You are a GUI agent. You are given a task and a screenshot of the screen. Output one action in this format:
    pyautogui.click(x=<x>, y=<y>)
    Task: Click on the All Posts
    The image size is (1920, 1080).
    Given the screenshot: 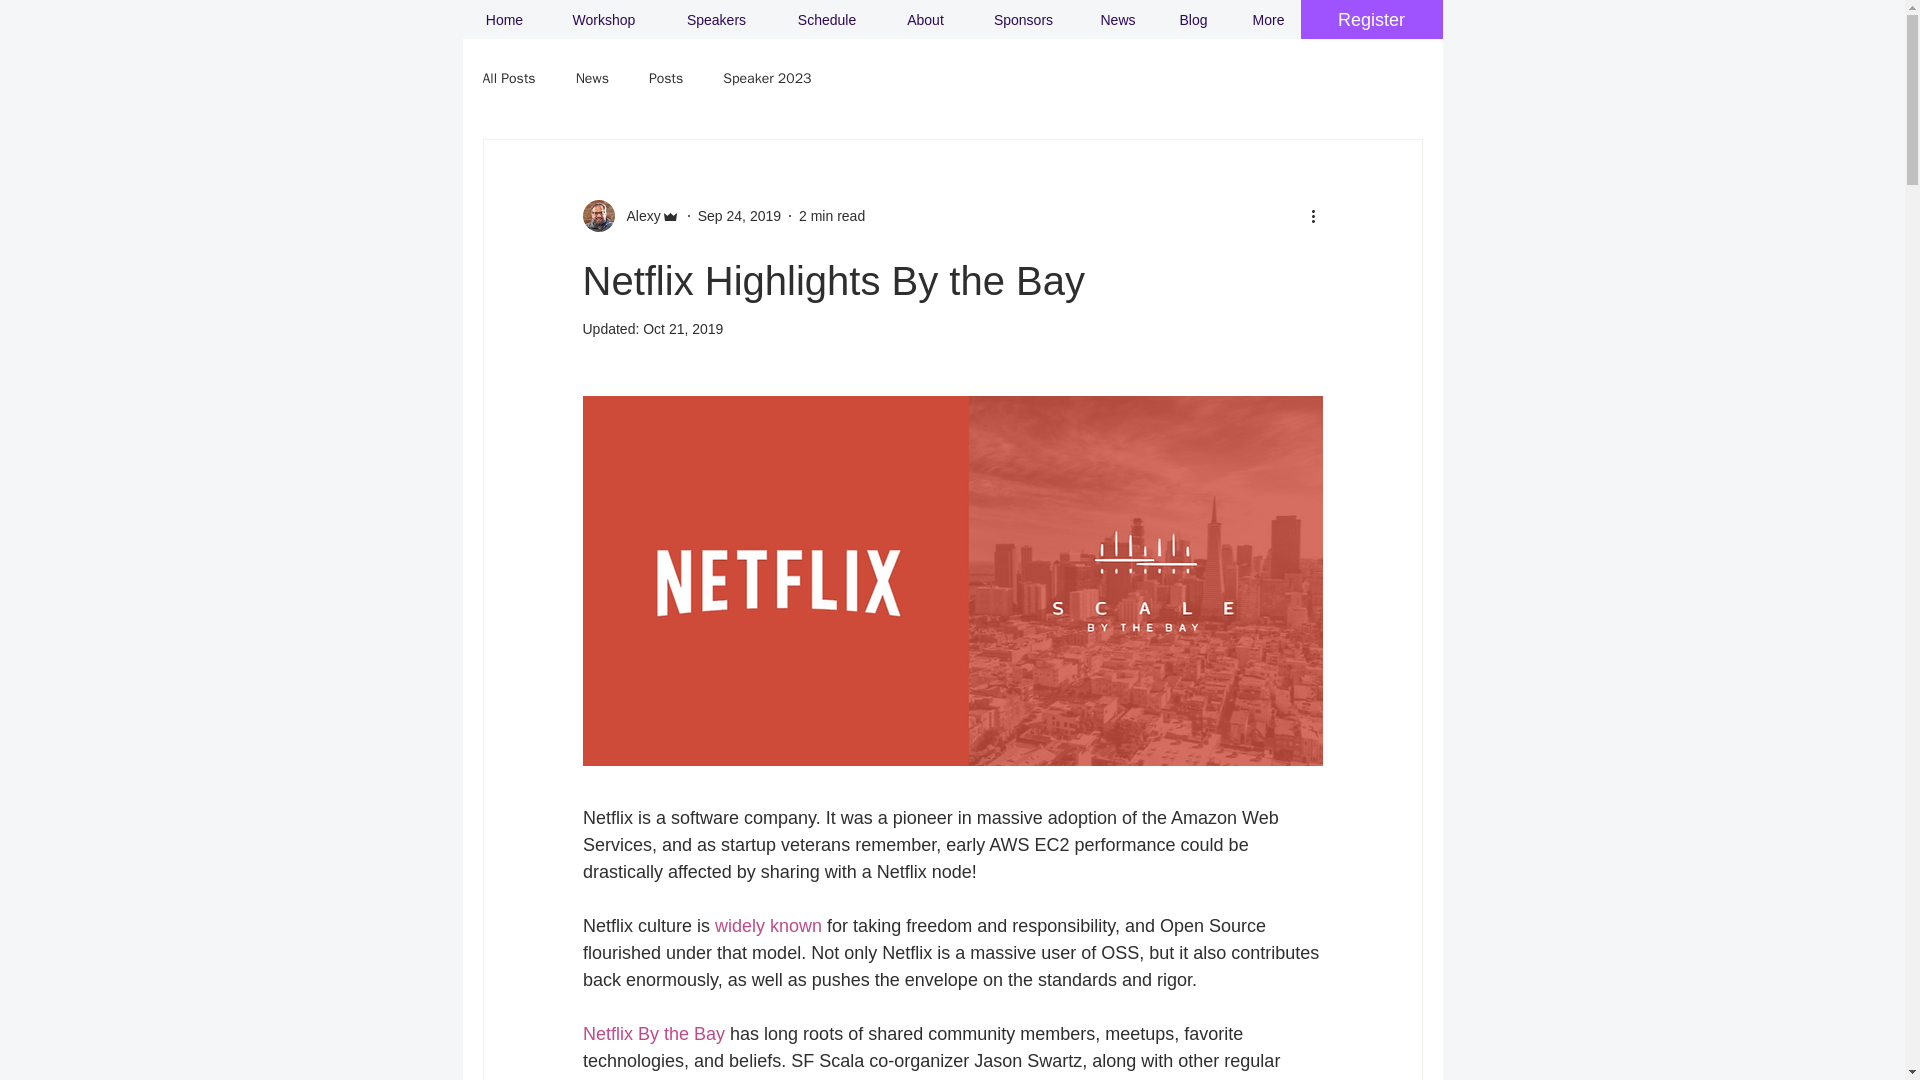 What is the action you would take?
    pyautogui.click(x=508, y=78)
    